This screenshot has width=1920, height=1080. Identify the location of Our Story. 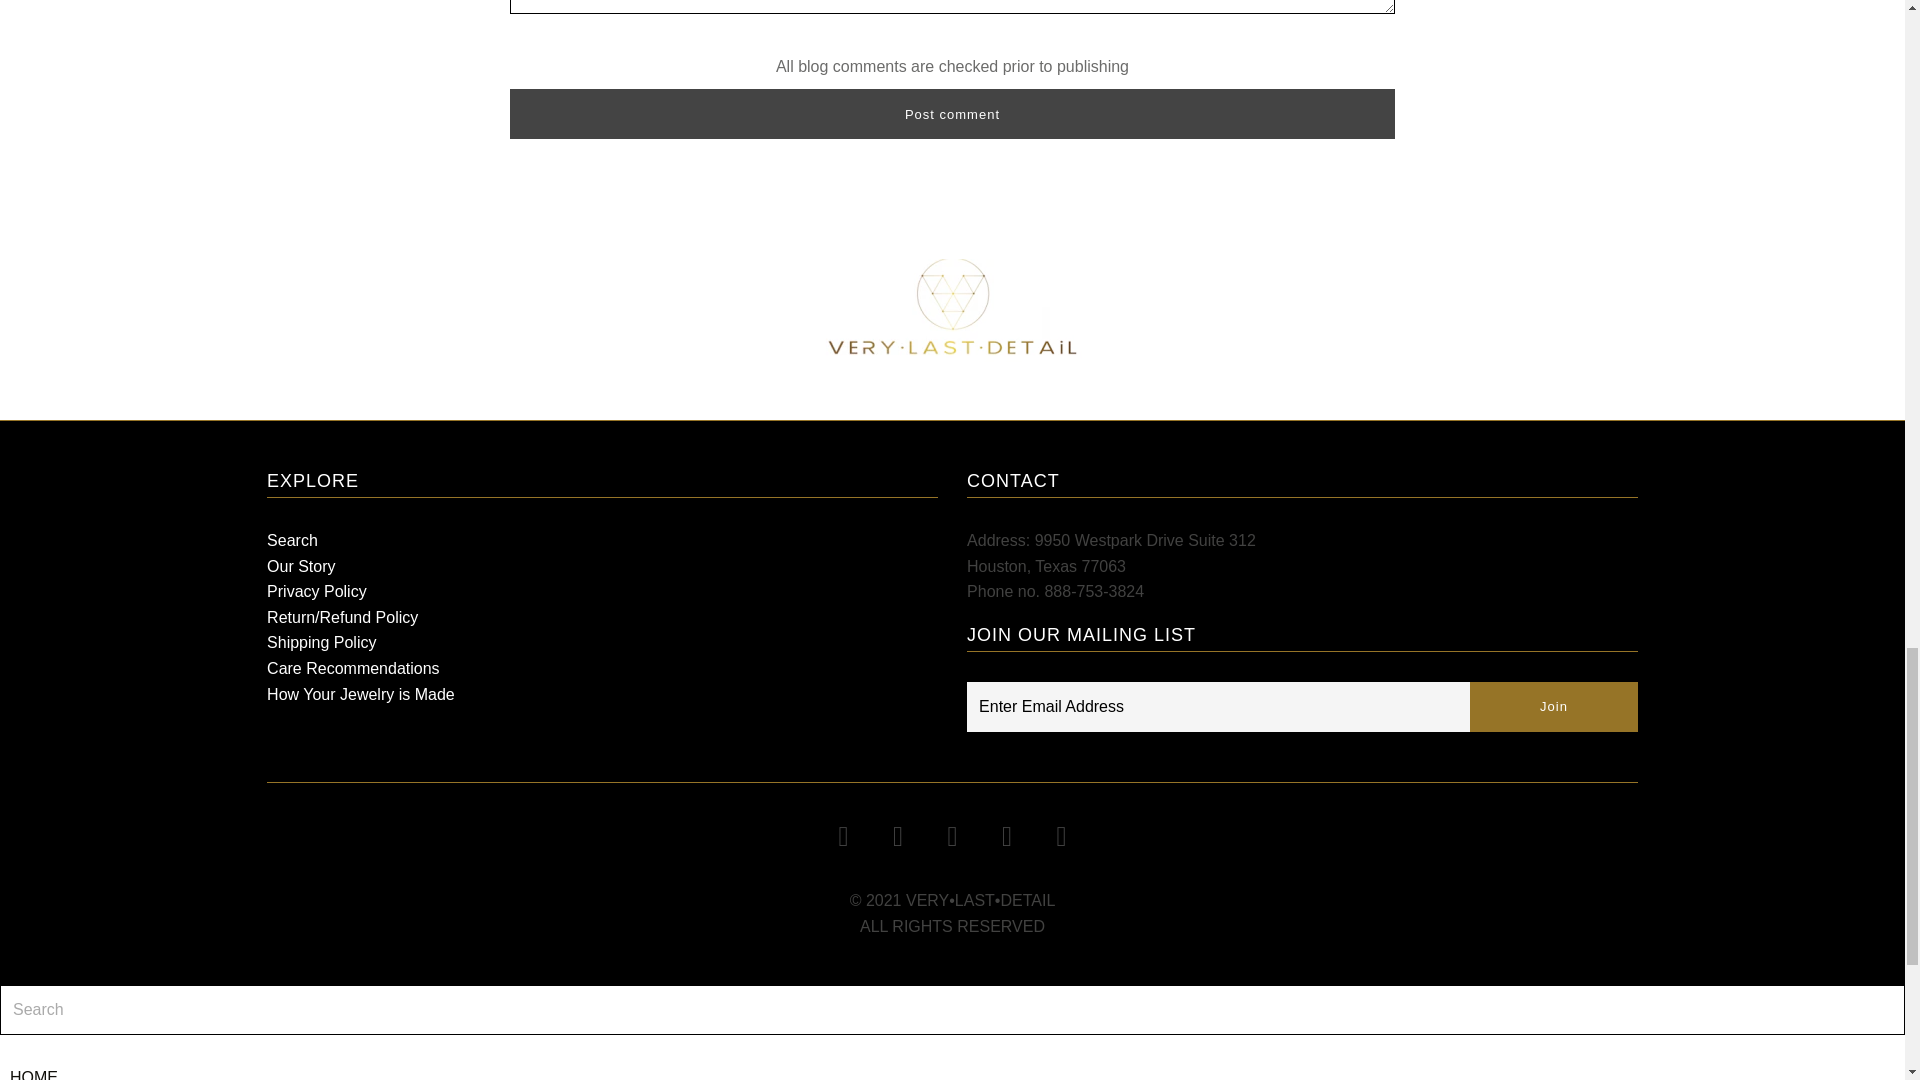
(300, 566).